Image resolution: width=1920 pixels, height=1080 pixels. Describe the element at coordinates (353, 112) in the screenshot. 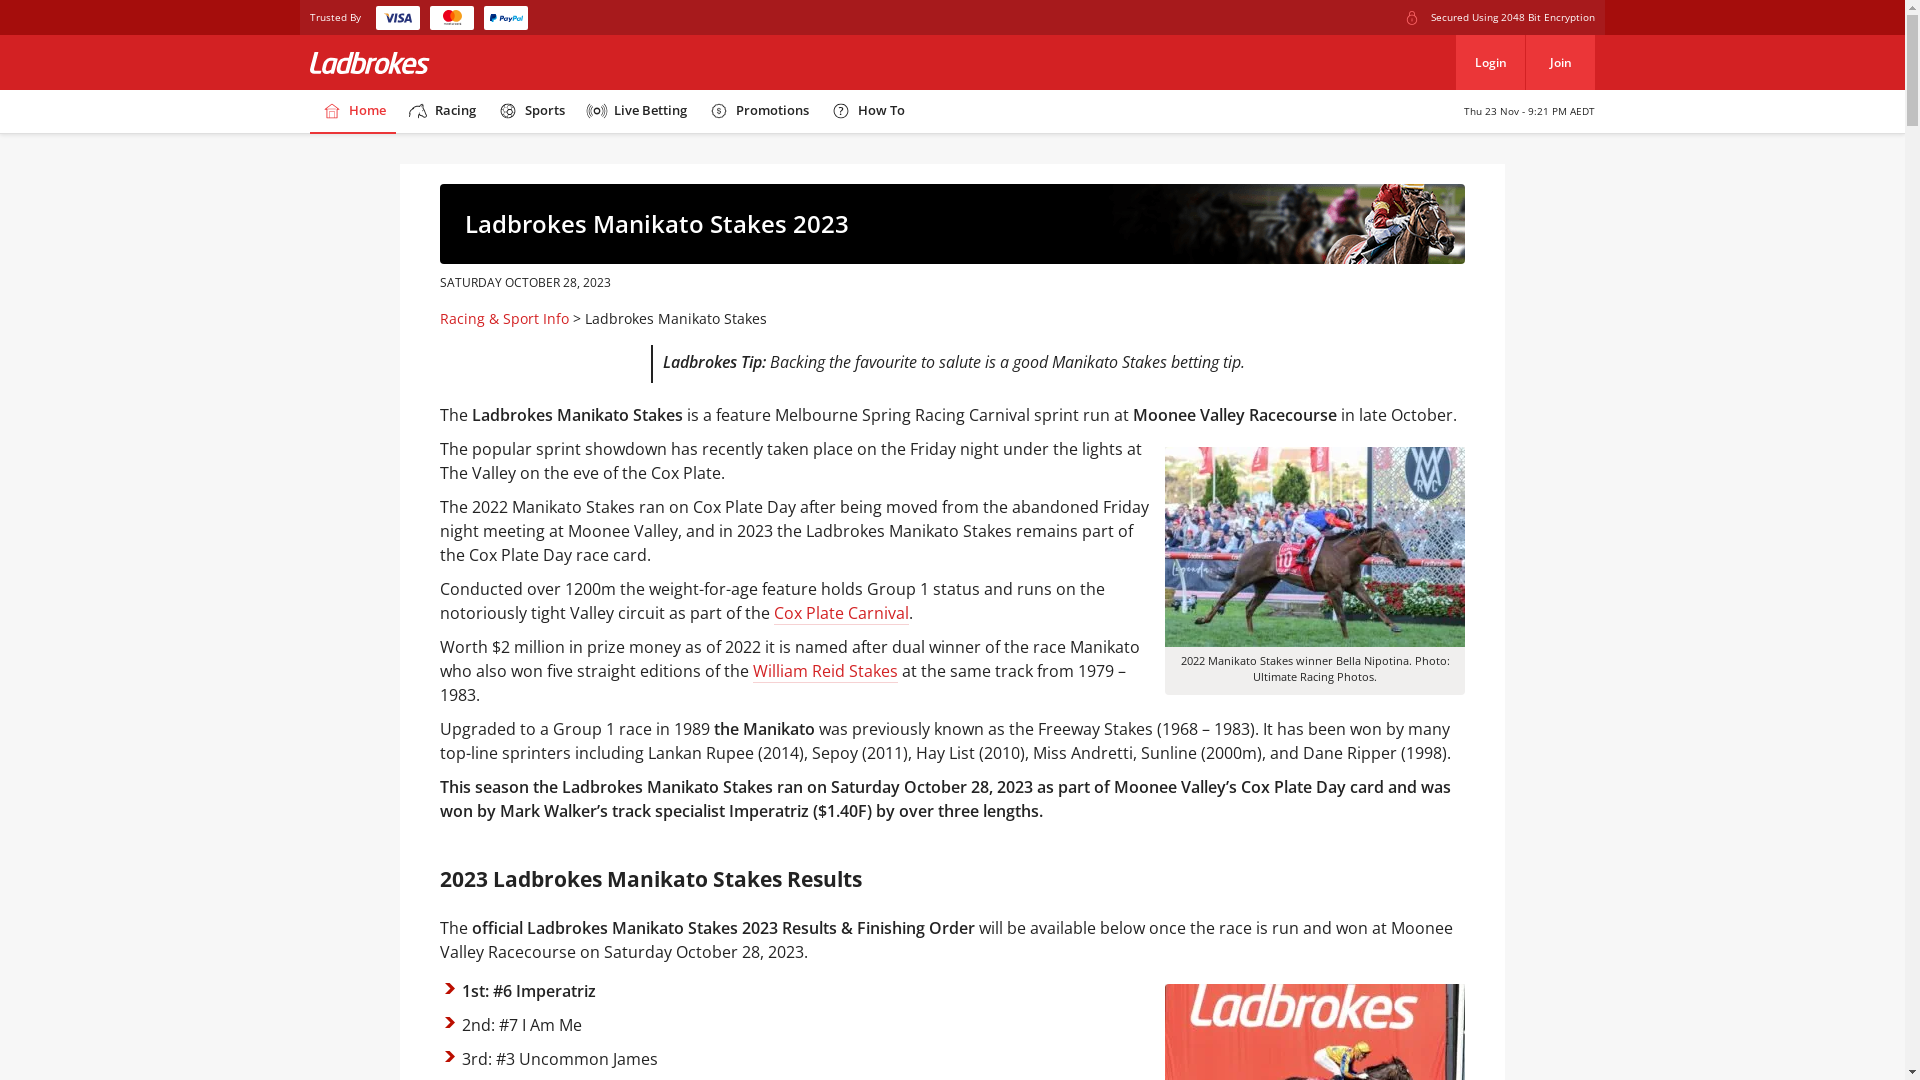

I see `Home` at that location.